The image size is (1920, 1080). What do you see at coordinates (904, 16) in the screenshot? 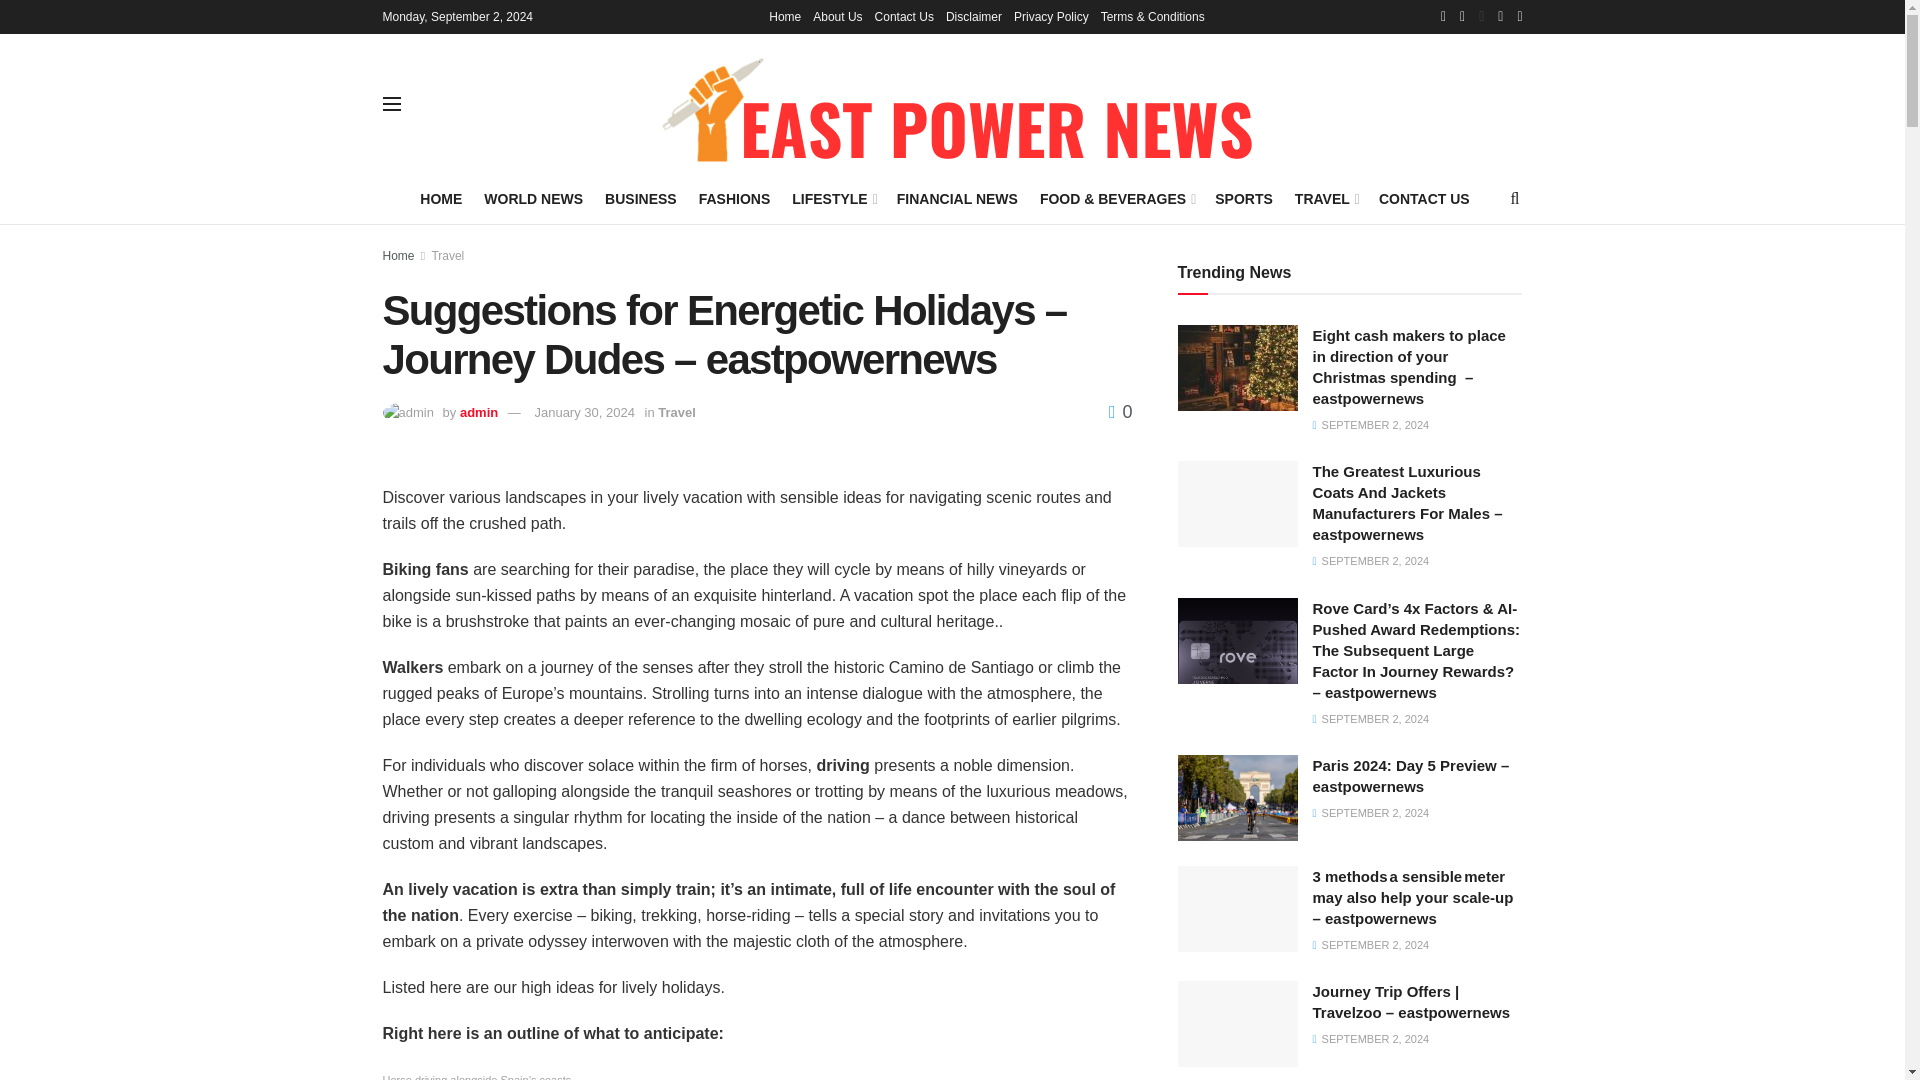
I see `Contact Us` at bounding box center [904, 16].